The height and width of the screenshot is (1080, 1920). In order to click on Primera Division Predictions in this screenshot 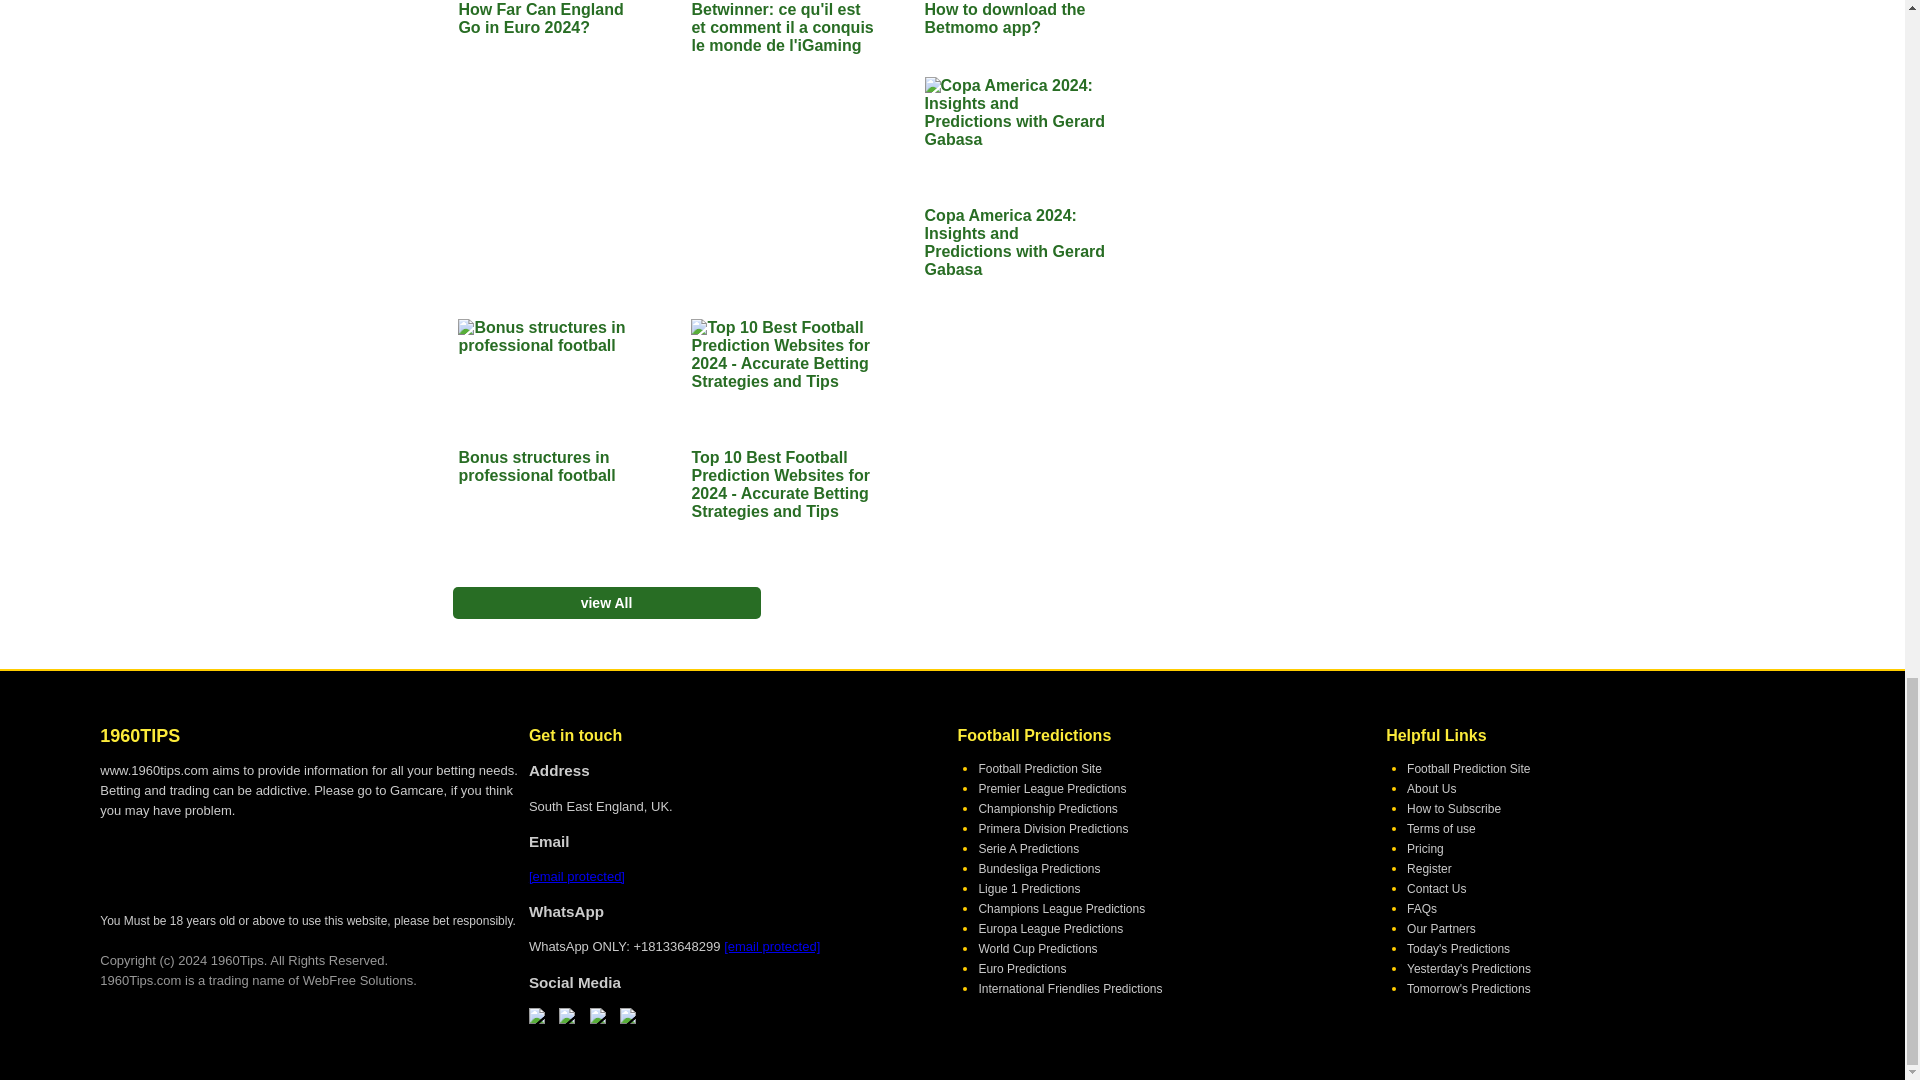, I will do `click(1052, 828)`.